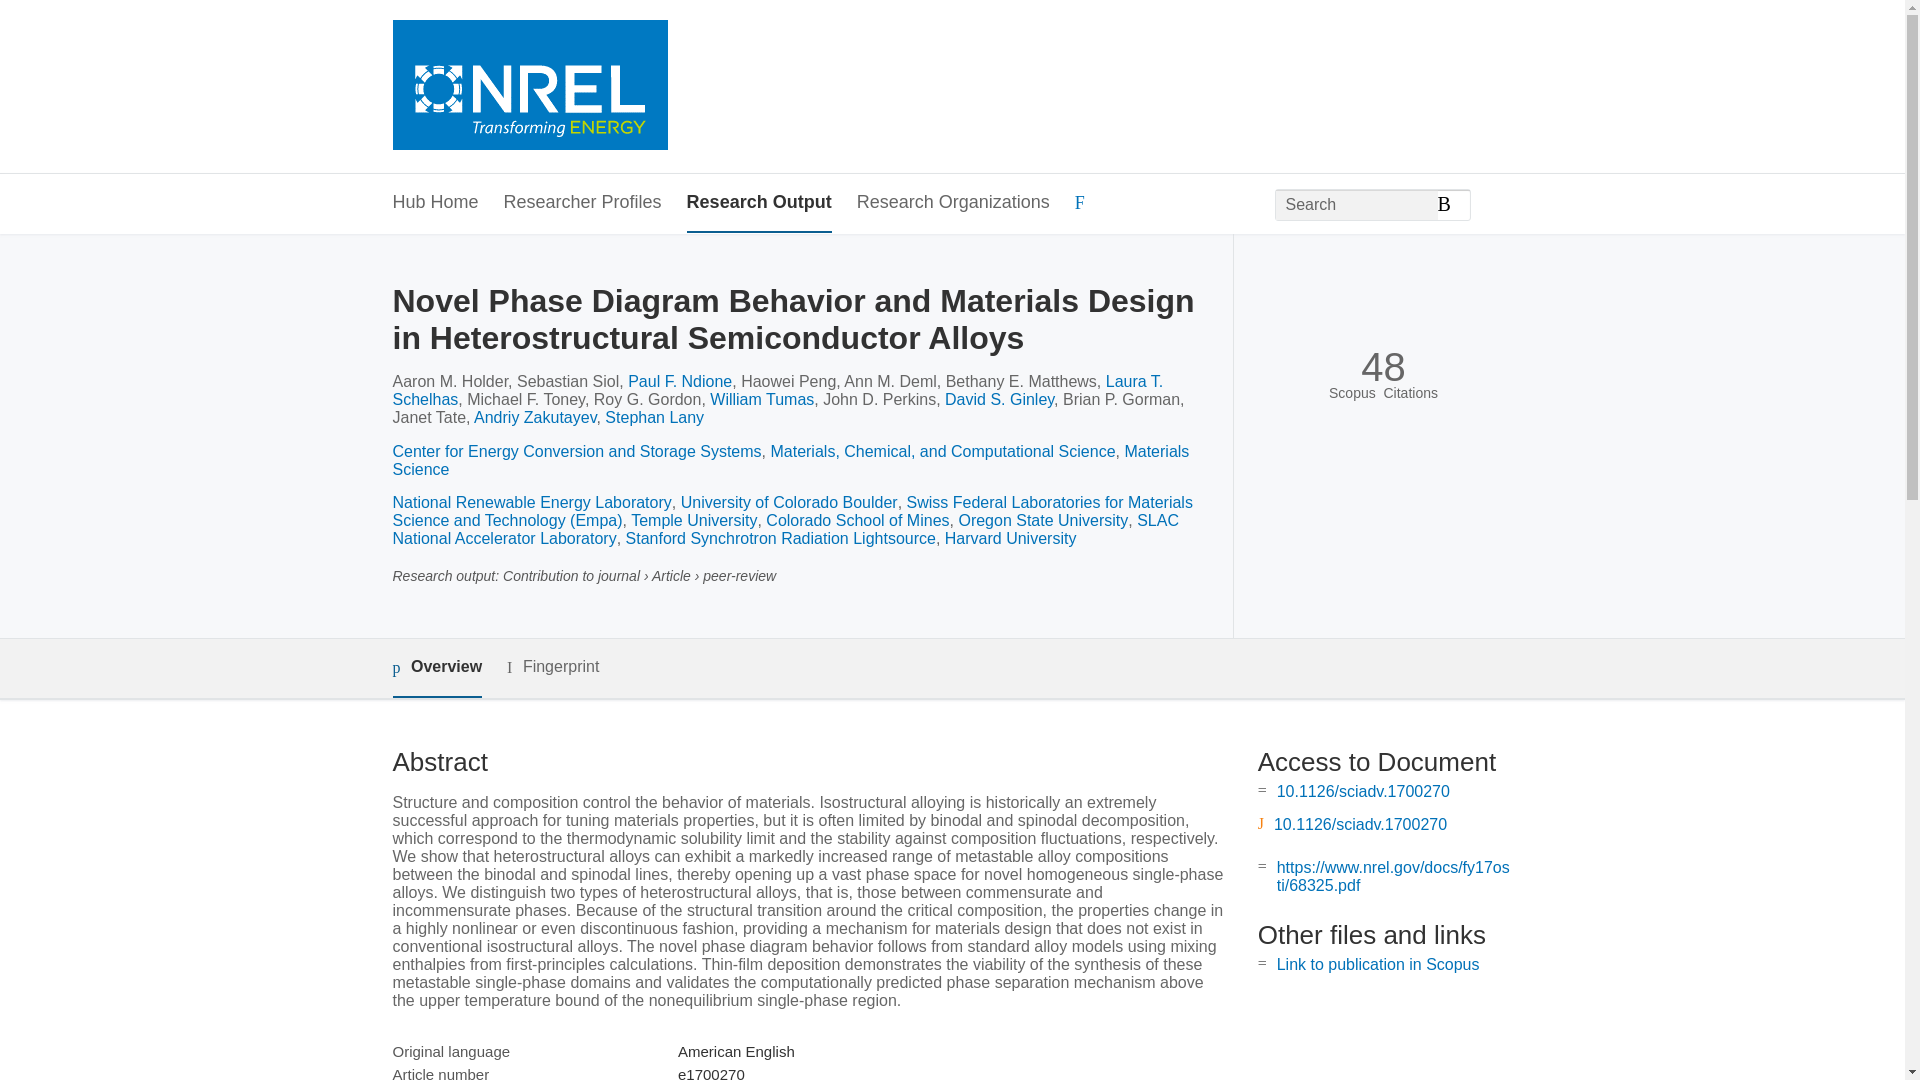 The height and width of the screenshot is (1080, 1920). Describe the element at coordinates (534, 417) in the screenshot. I see `Andriy Zakutayev` at that location.